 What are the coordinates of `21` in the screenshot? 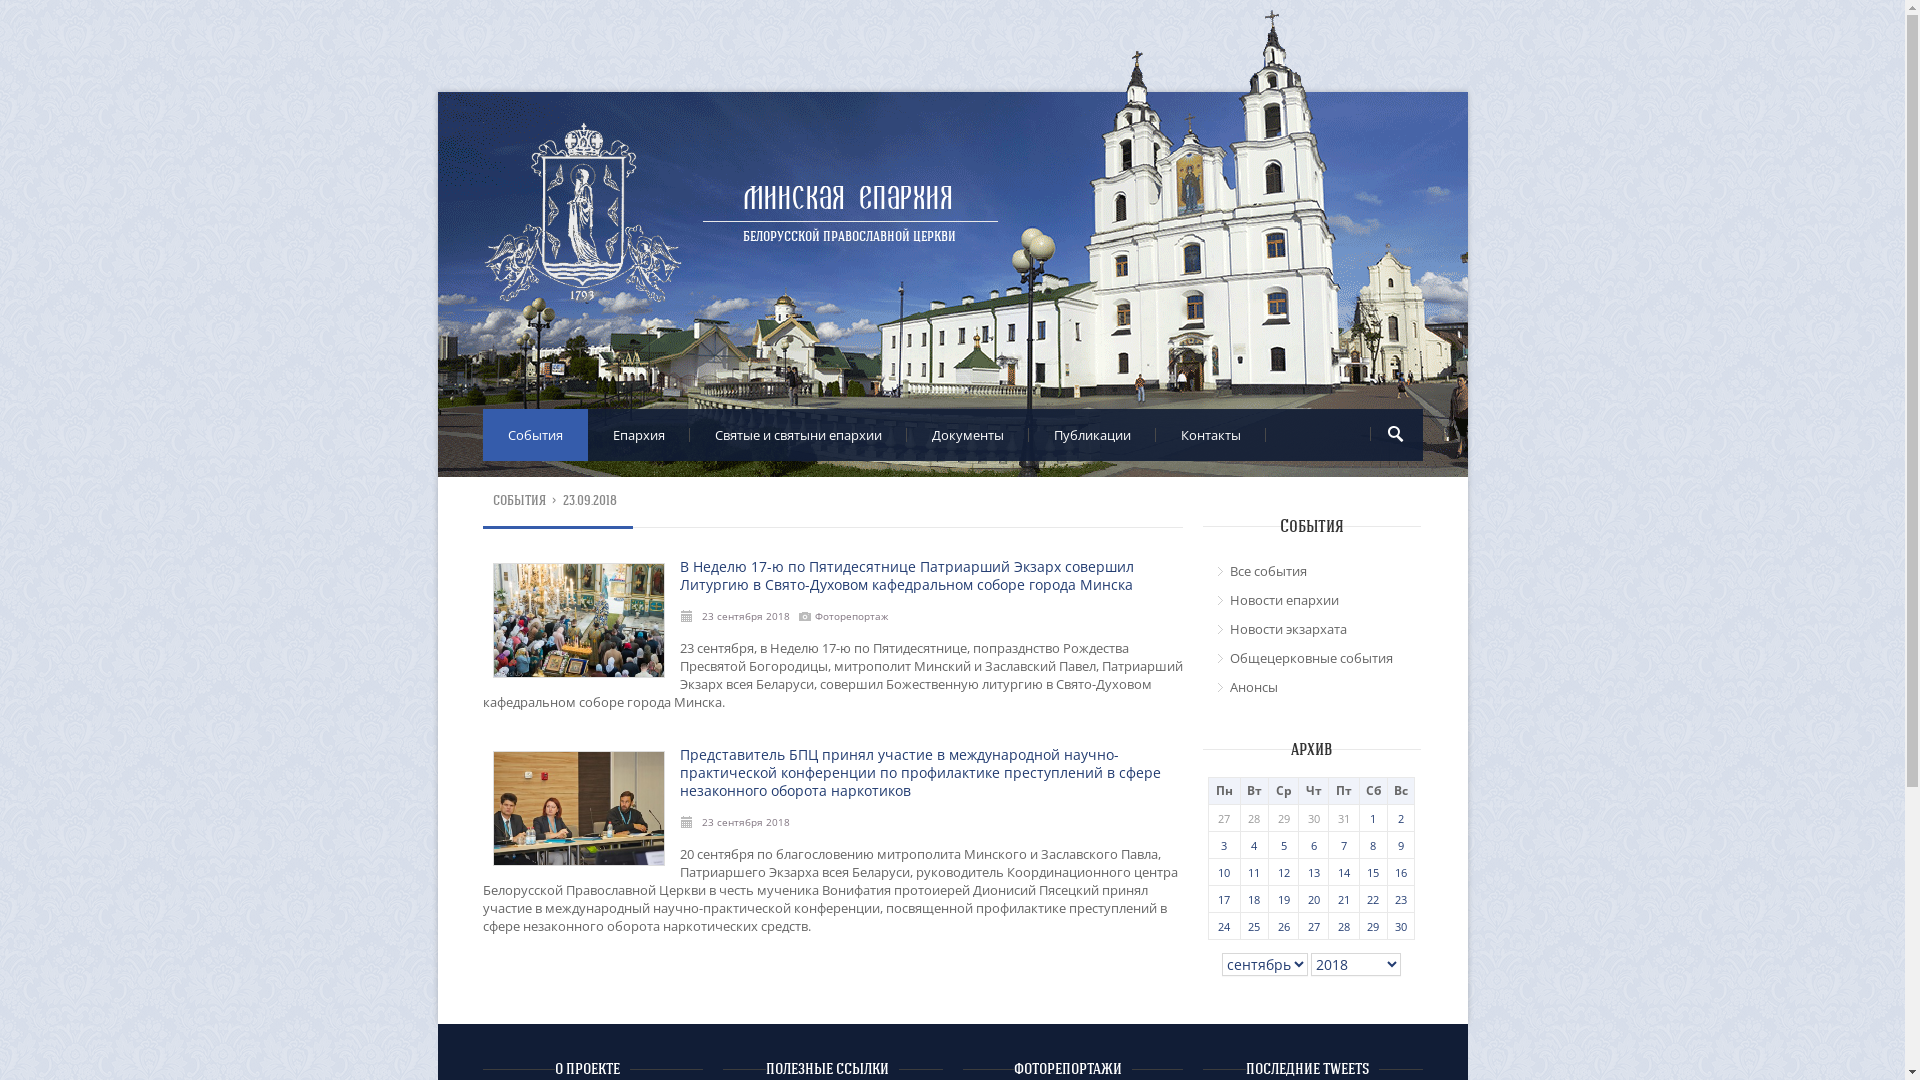 It's located at (1344, 900).